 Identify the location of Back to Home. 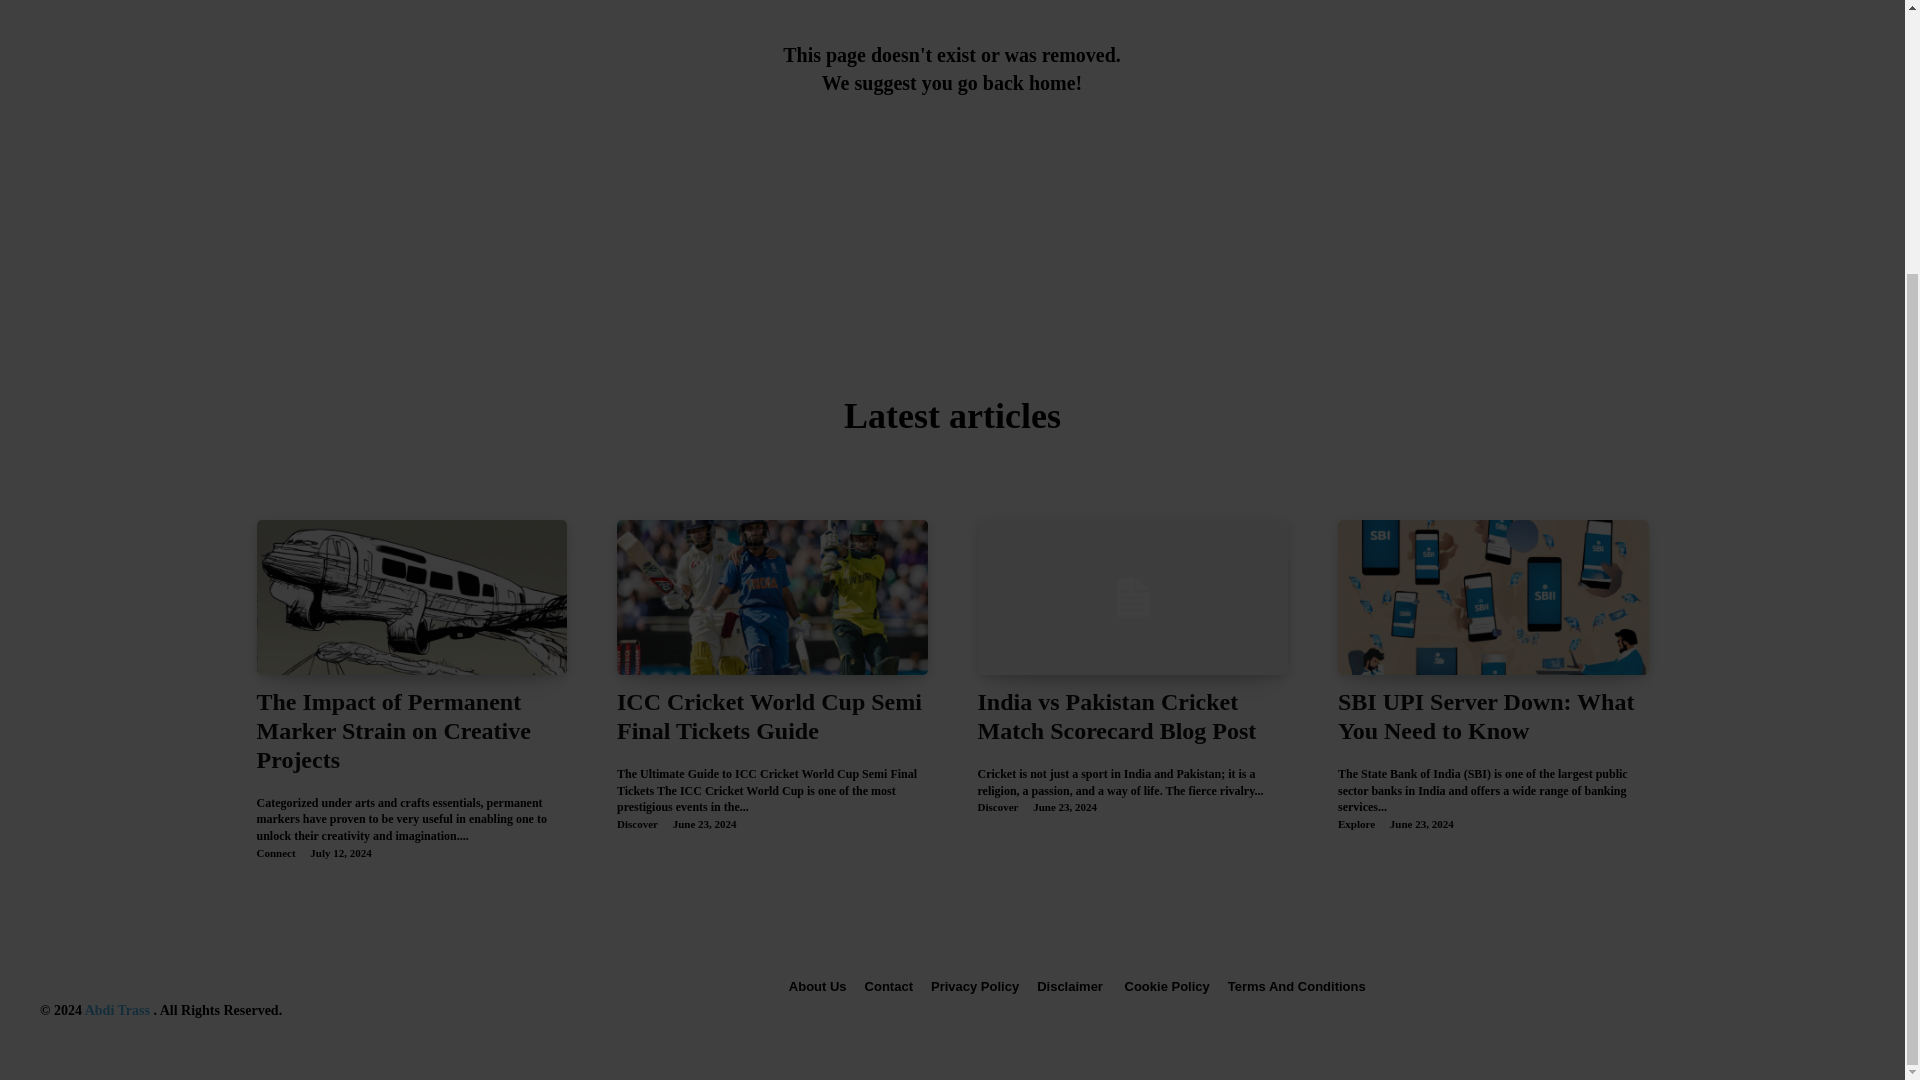
(952, 160).